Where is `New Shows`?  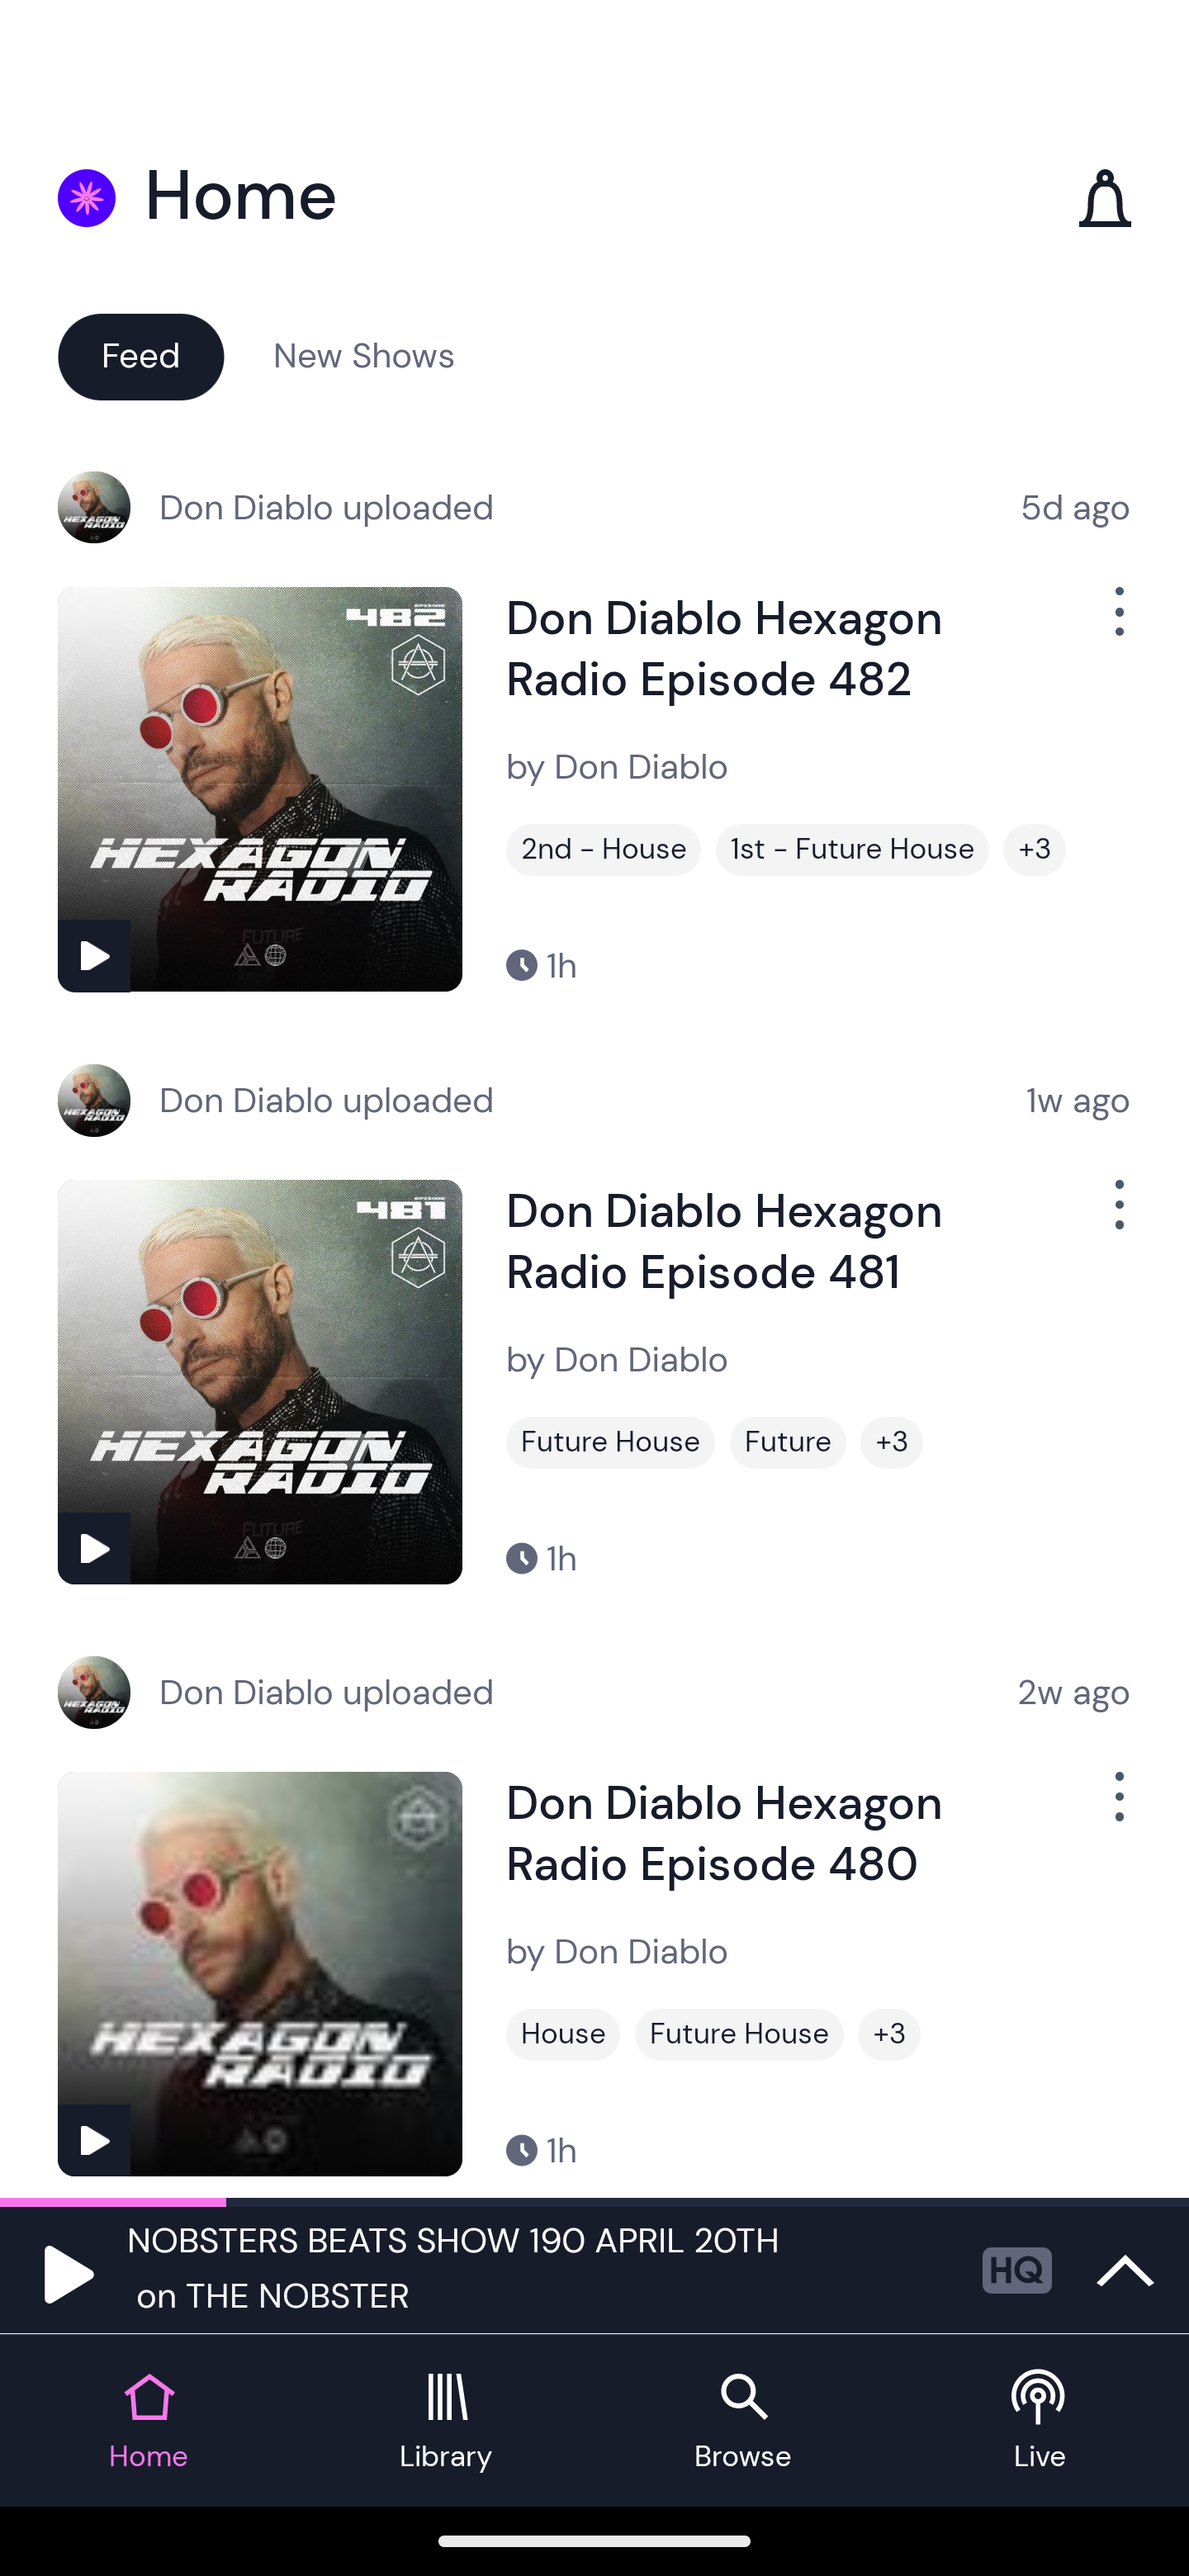
New Shows is located at coordinates (364, 355).